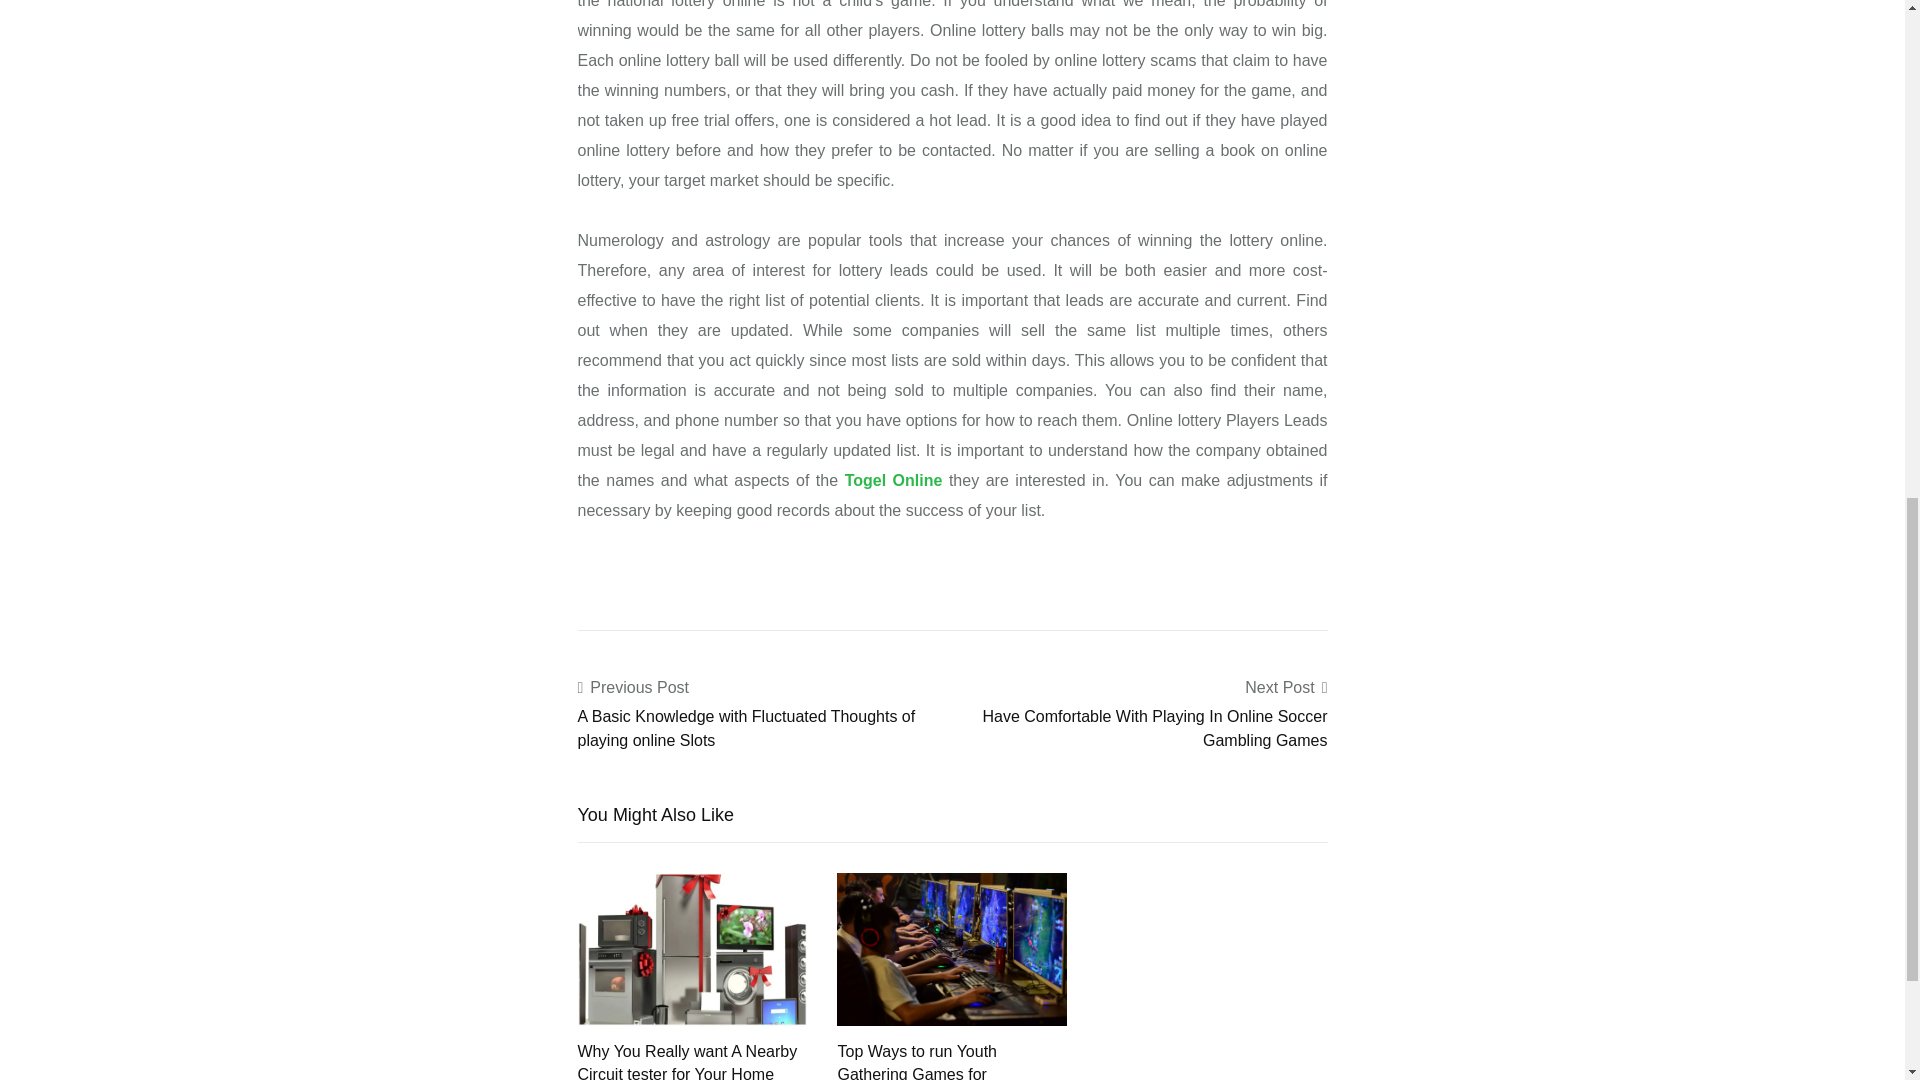 The width and height of the screenshot is (1920, 1080). What do you see at coordinates (952, 948) in the screenshot?
I see `Top Ways to run Youth Gathering Games for Youngsters` at bounding box center [952, 948].